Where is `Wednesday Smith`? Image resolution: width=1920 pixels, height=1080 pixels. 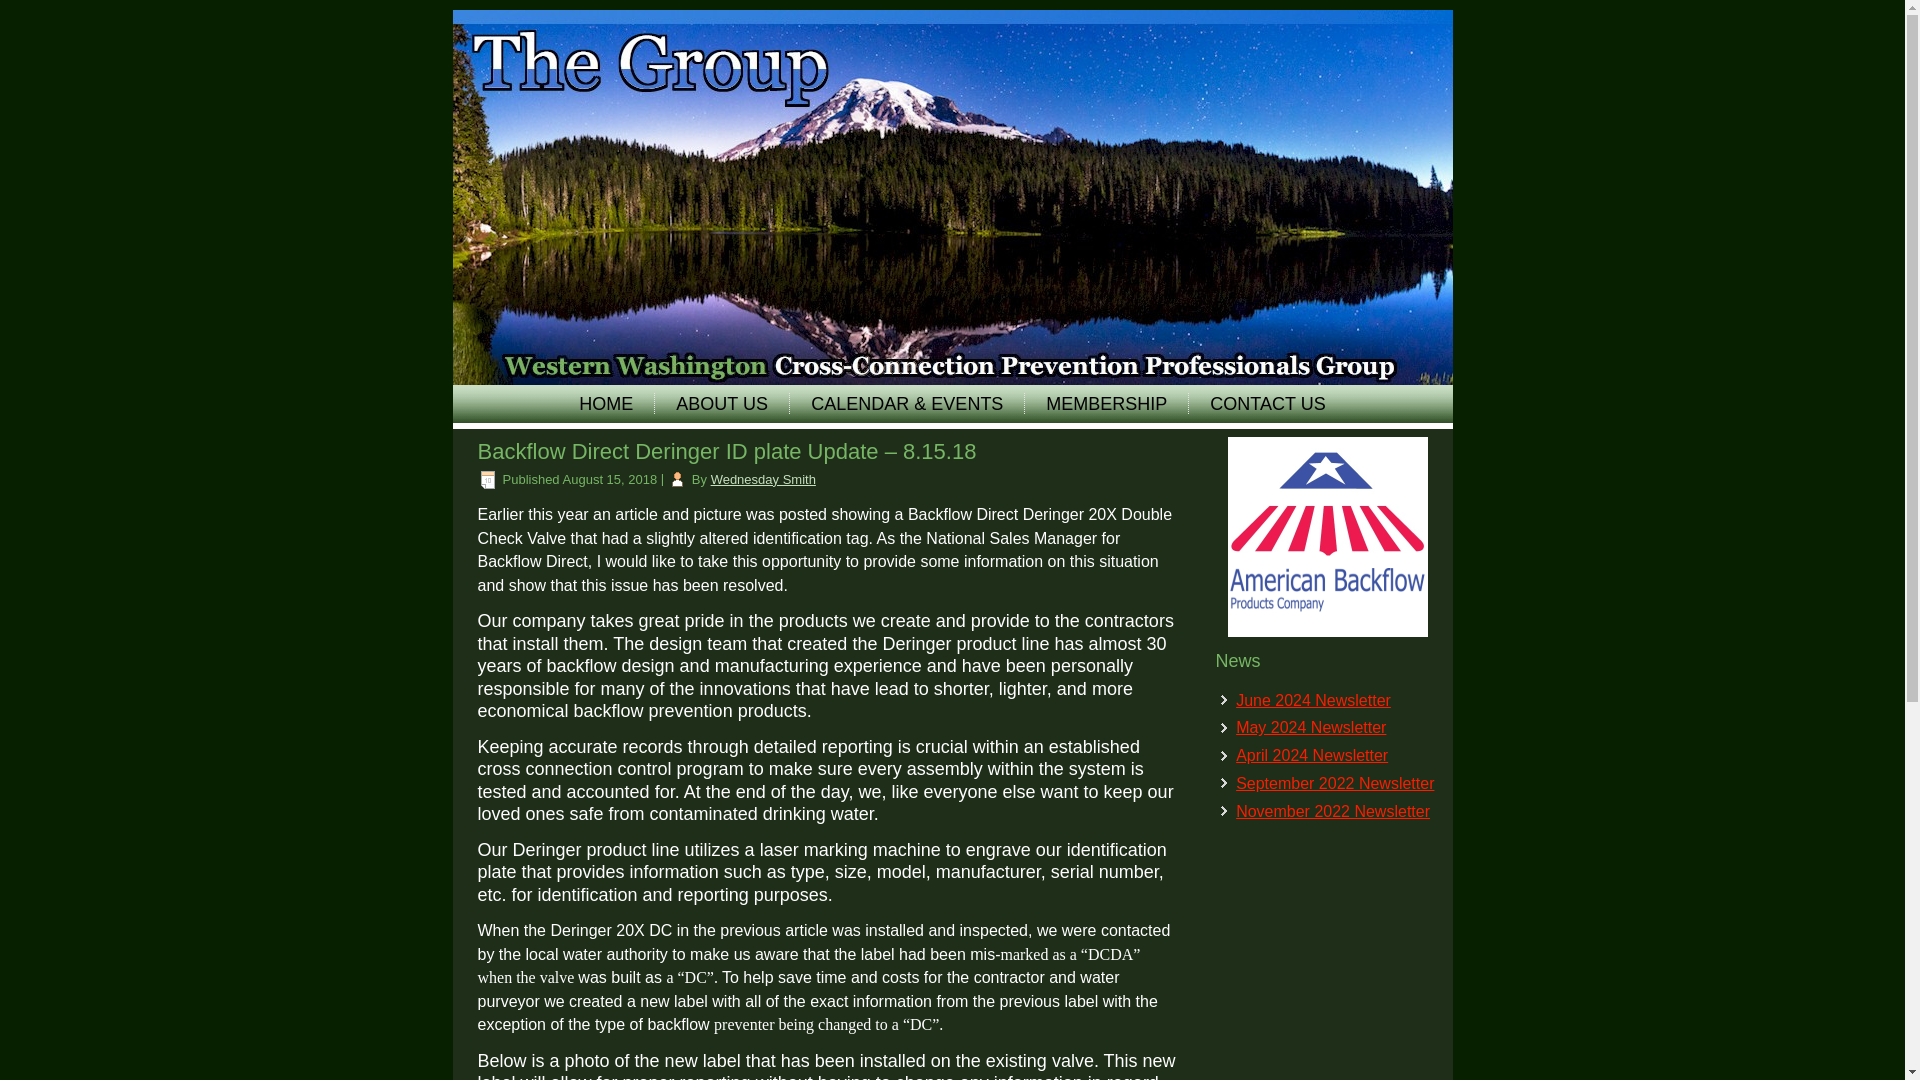
Wednesday Smith is located at coordinates (763, 479).